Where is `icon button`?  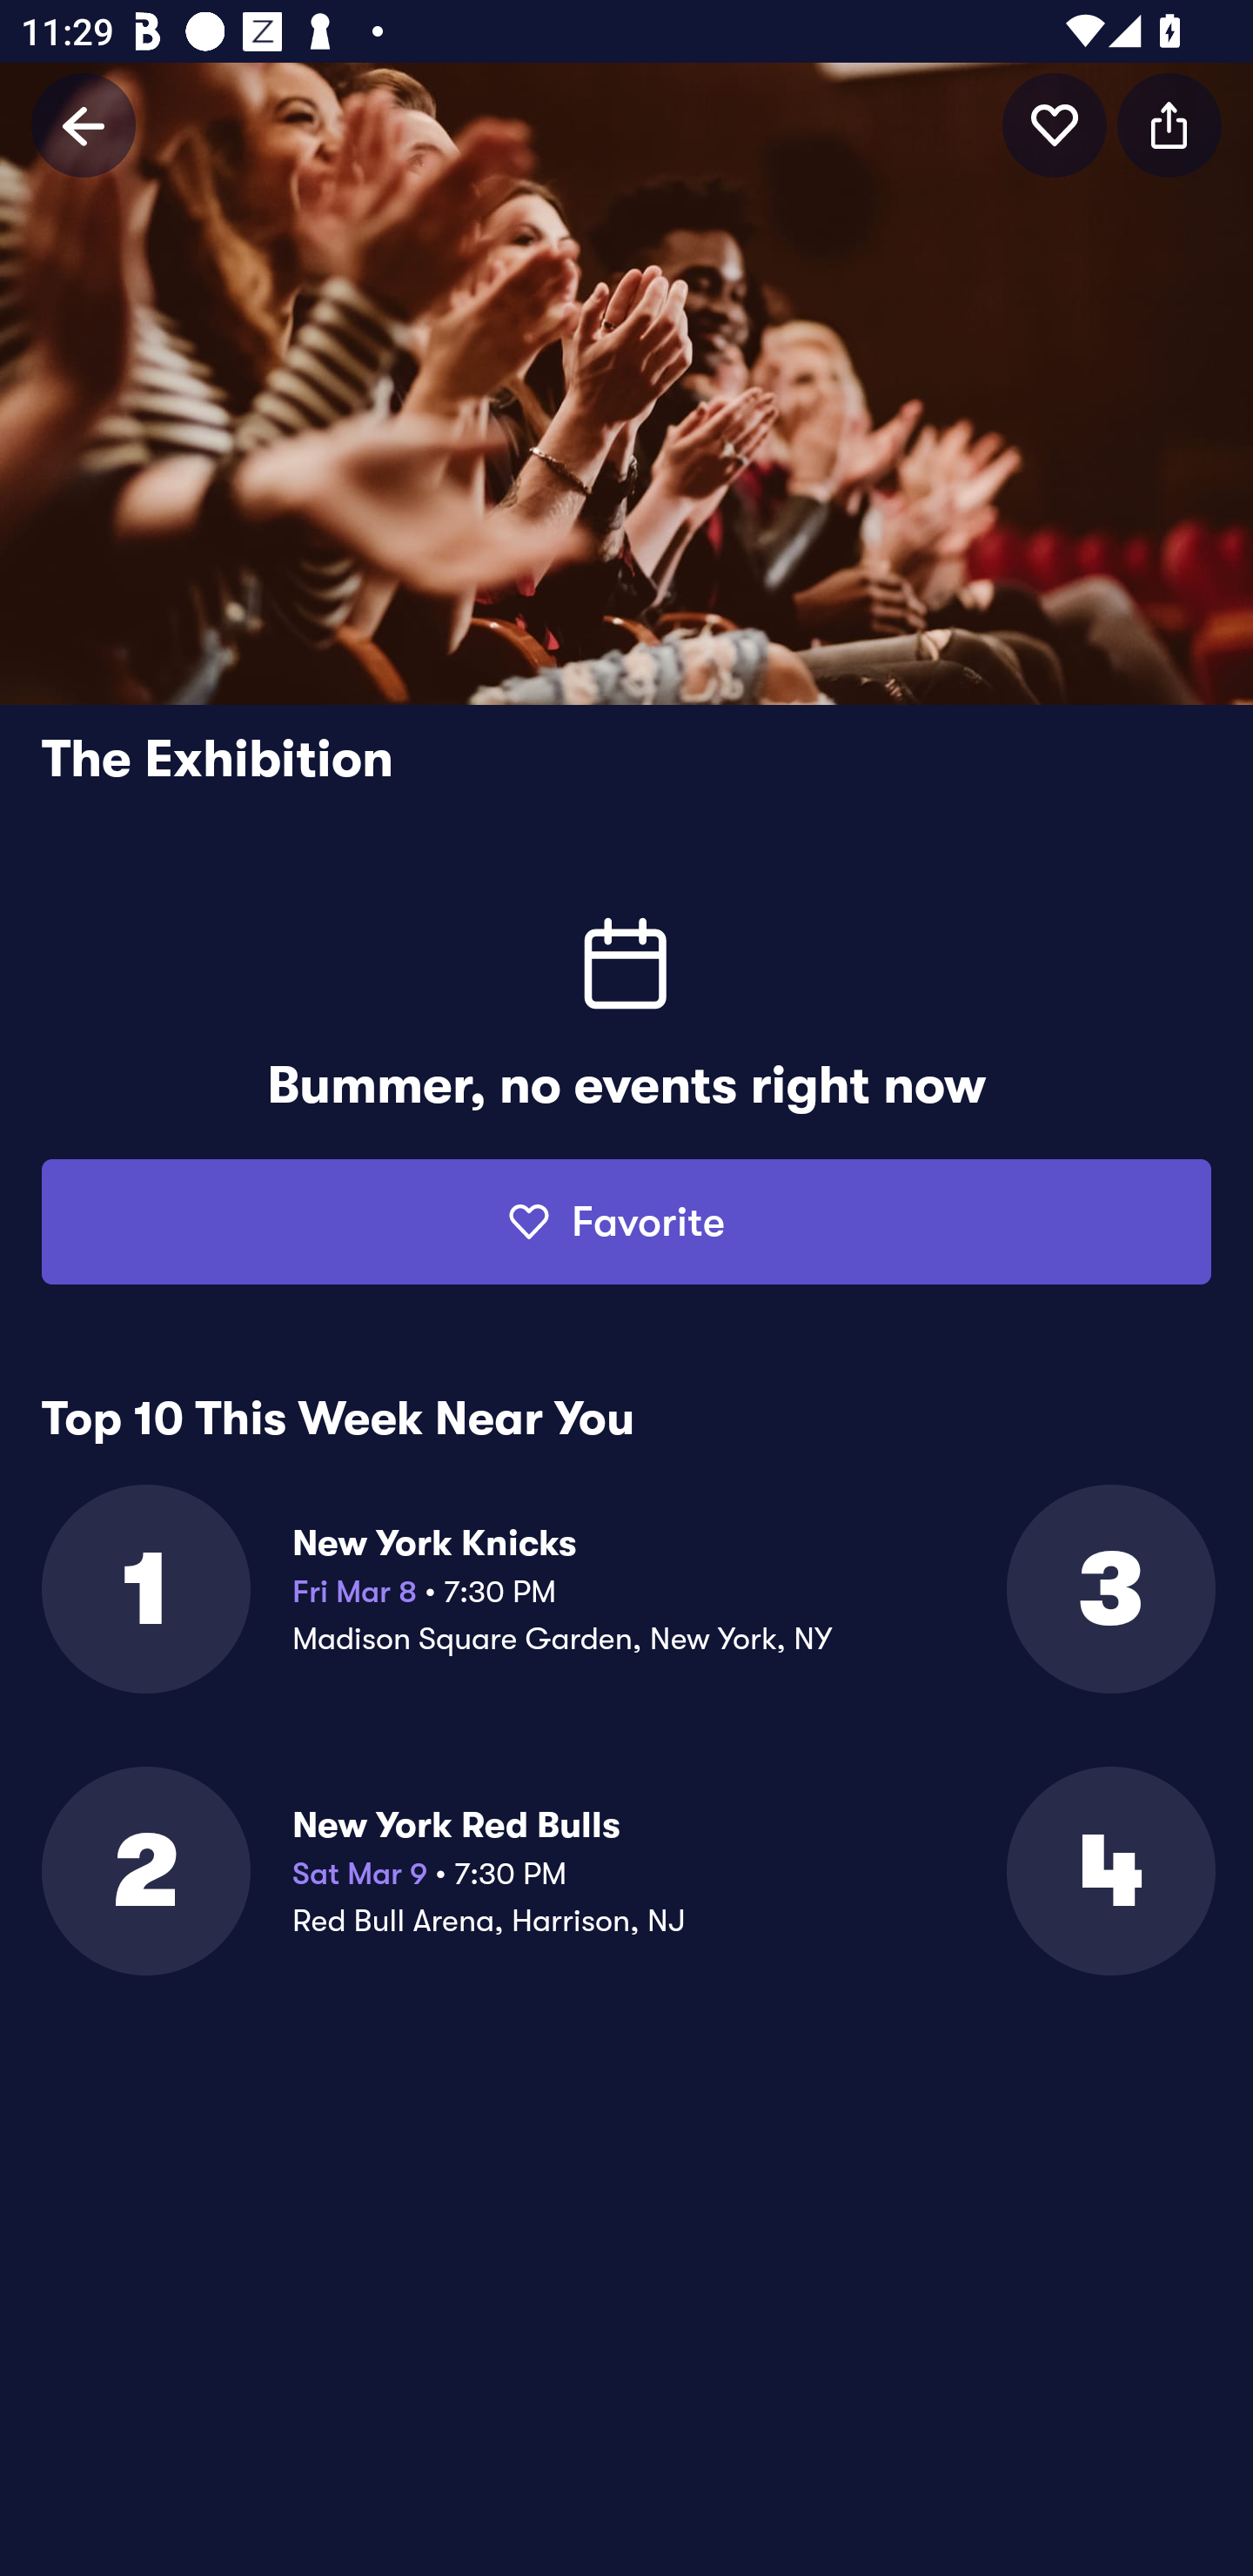
icon button is located at coordinates (1169, 124).